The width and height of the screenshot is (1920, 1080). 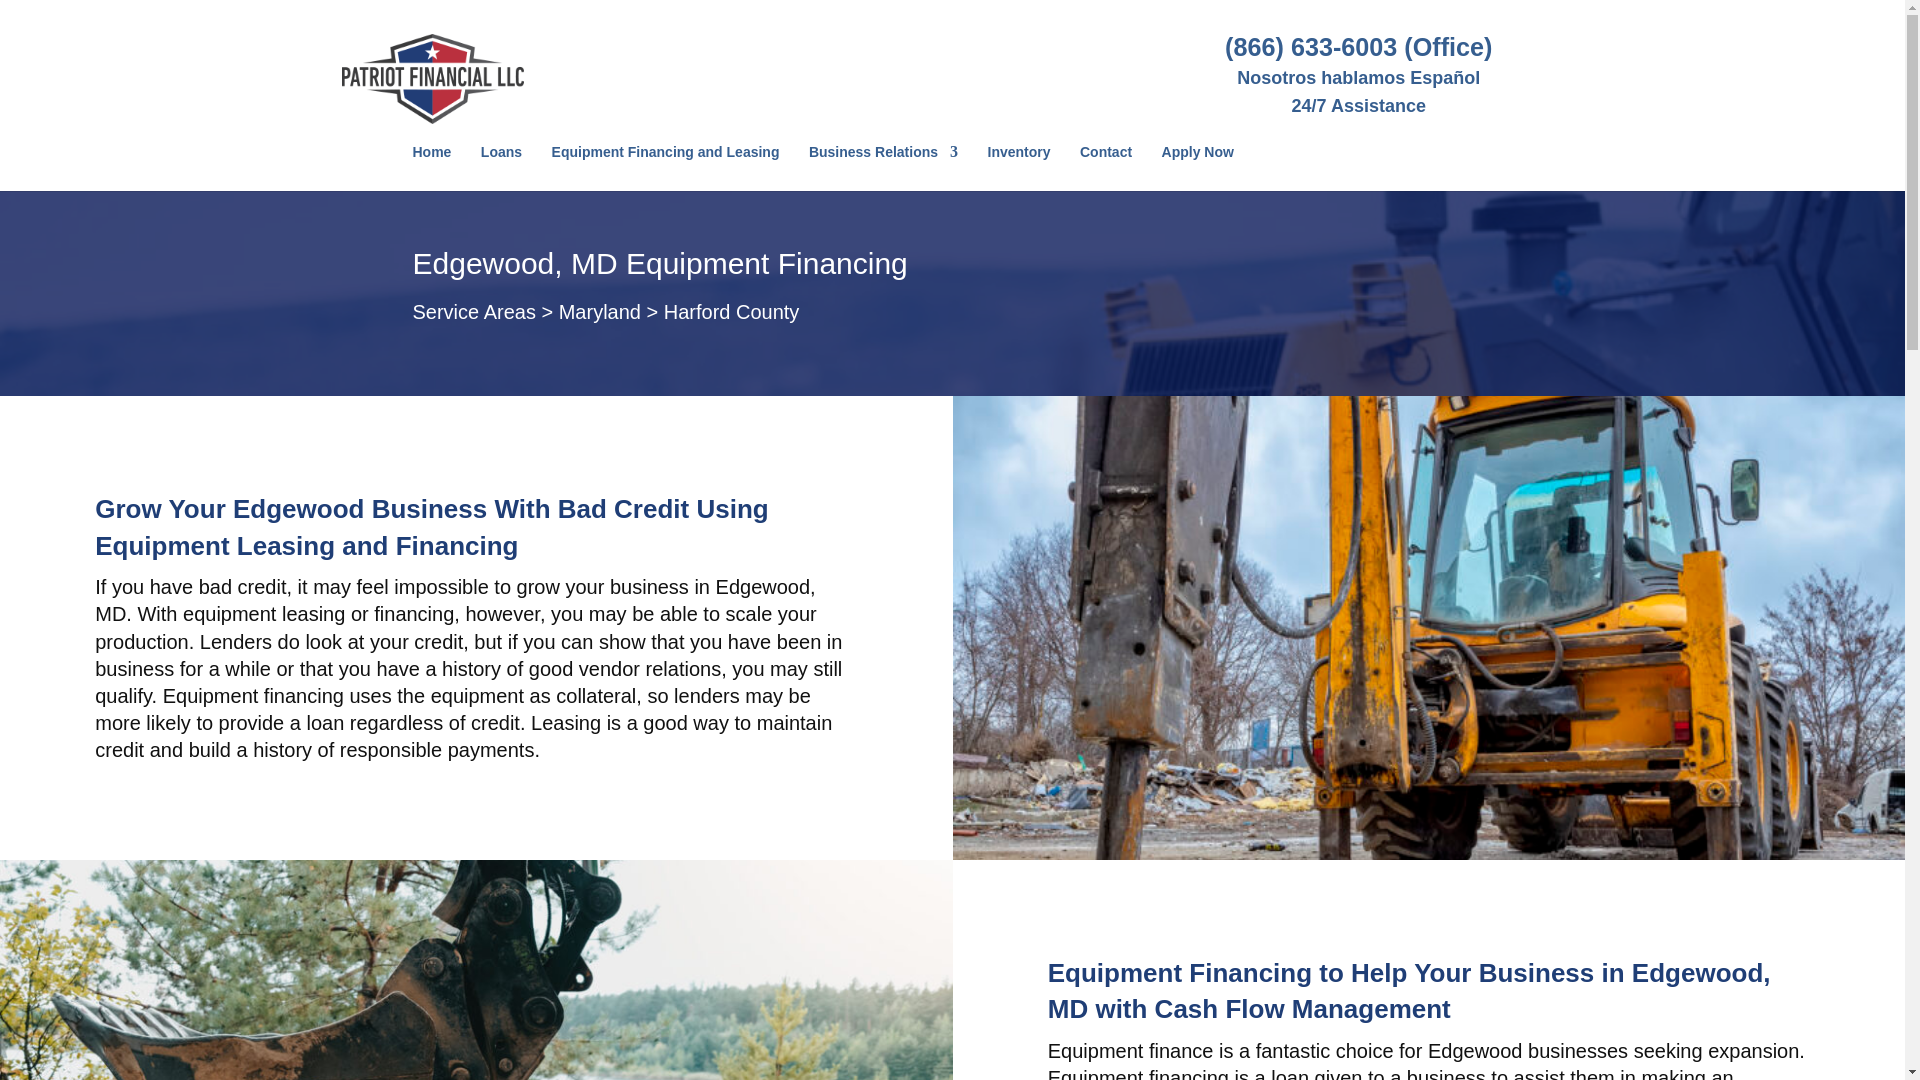 What do you see at coordinates (666, 168) in the screenshot?
I see `Equipment Financing and Leasing` at bounding box center [666, 168].